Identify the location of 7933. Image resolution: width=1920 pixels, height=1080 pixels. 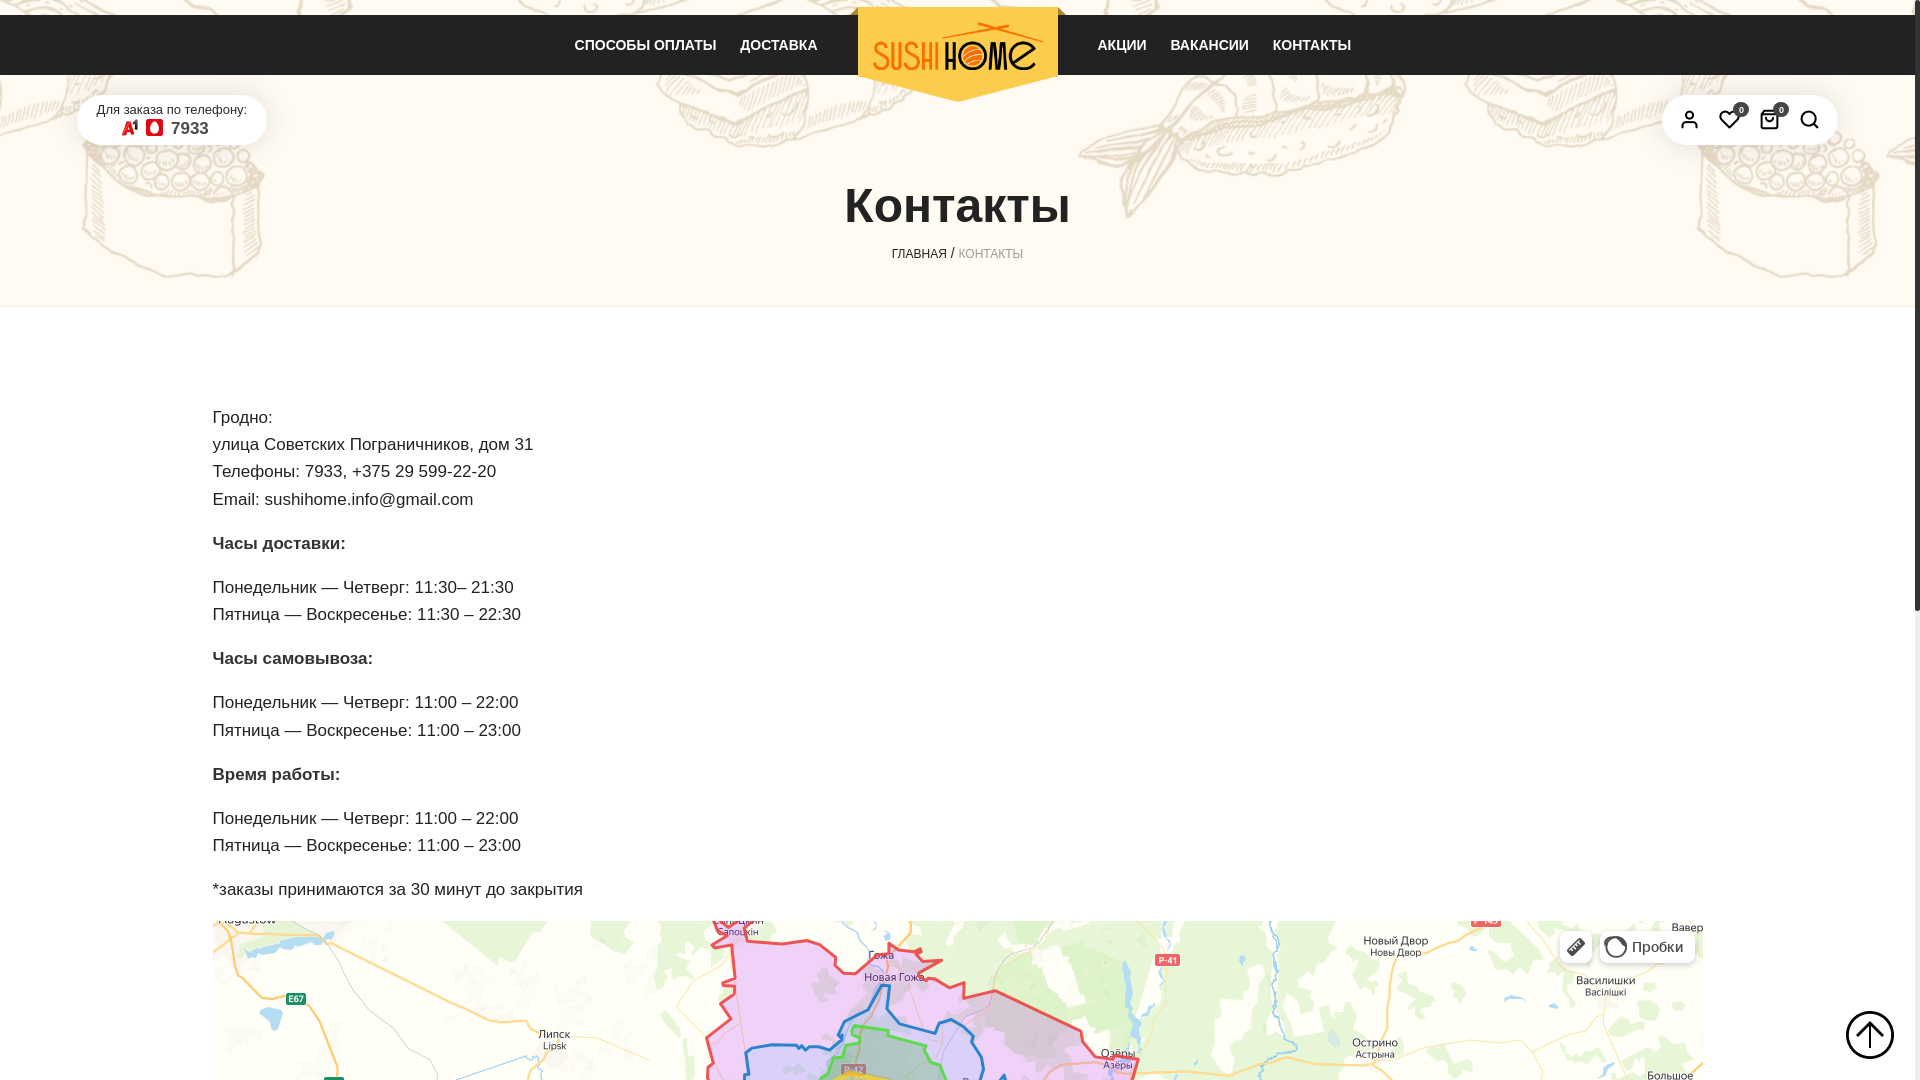
(190, 128).